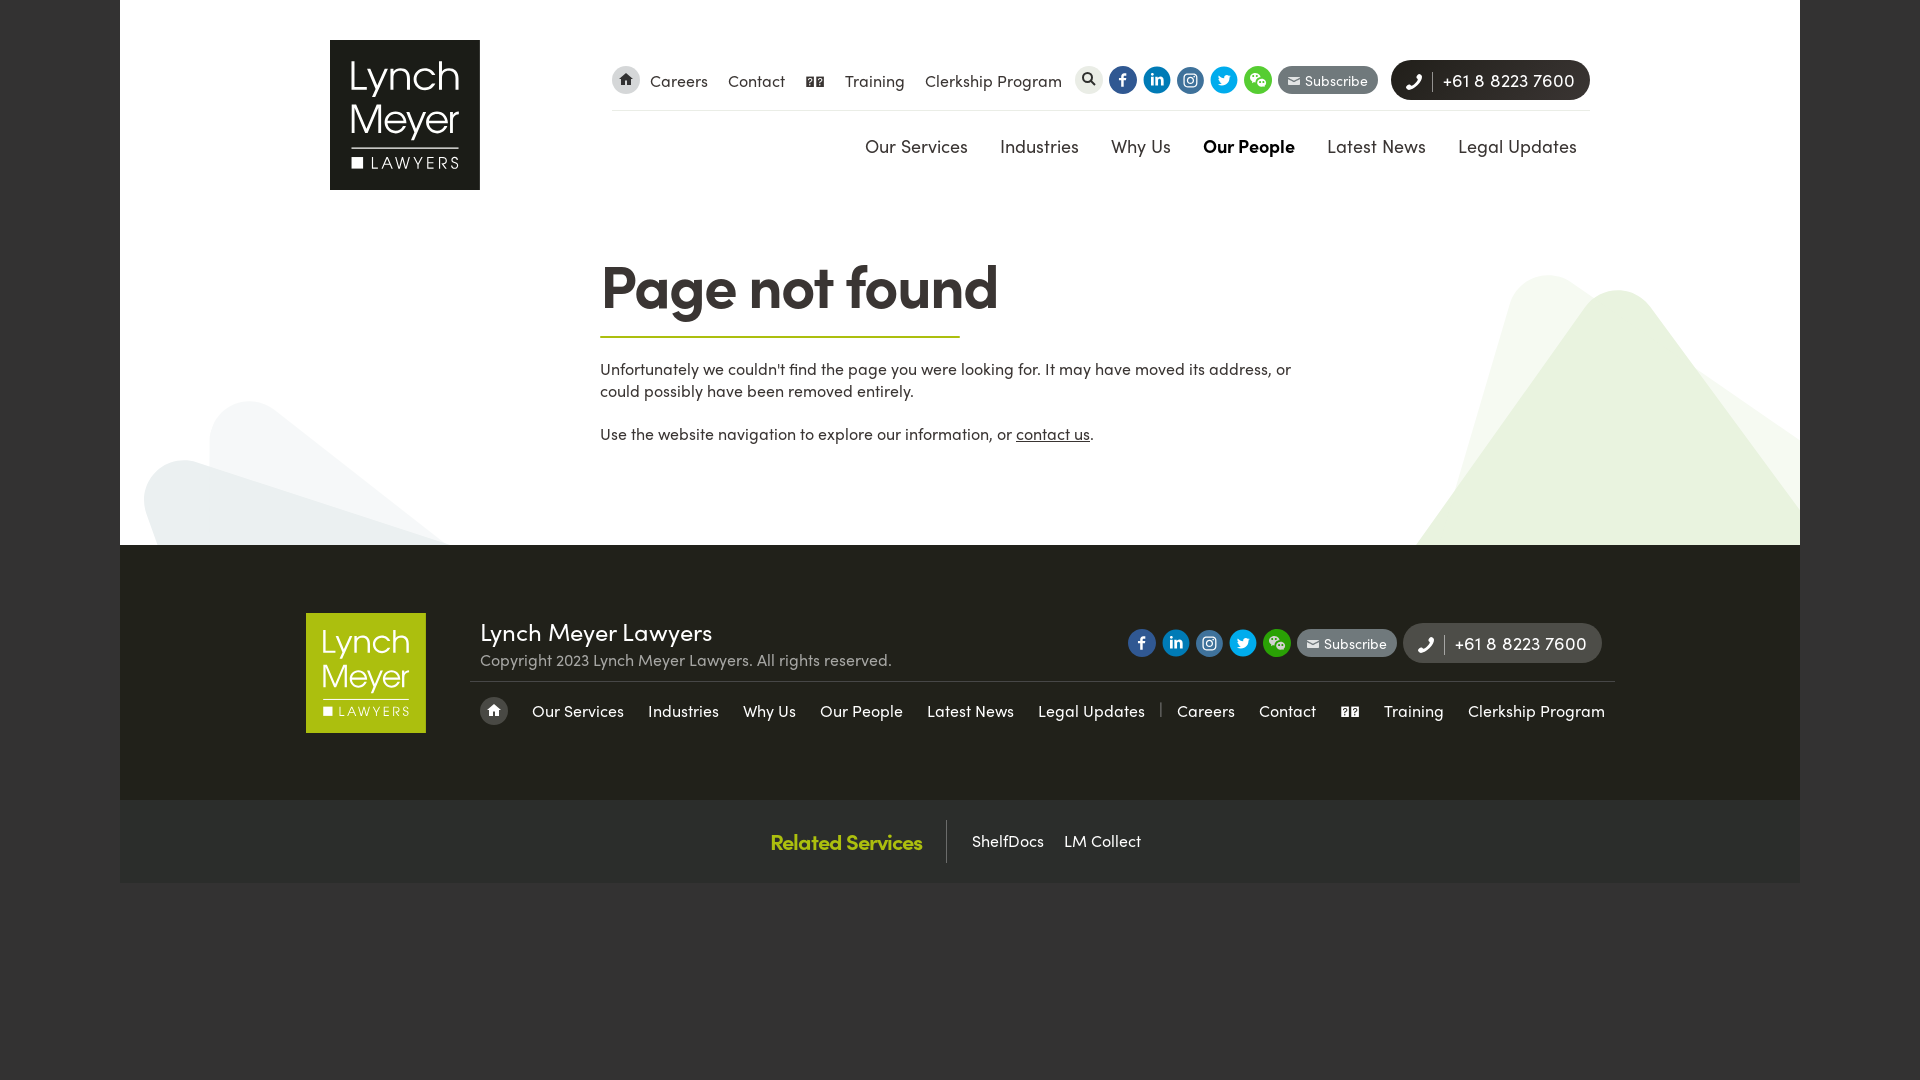  Describe the element at coordinates (768, 711) in the screenshot. I see `Why Us` at that location.